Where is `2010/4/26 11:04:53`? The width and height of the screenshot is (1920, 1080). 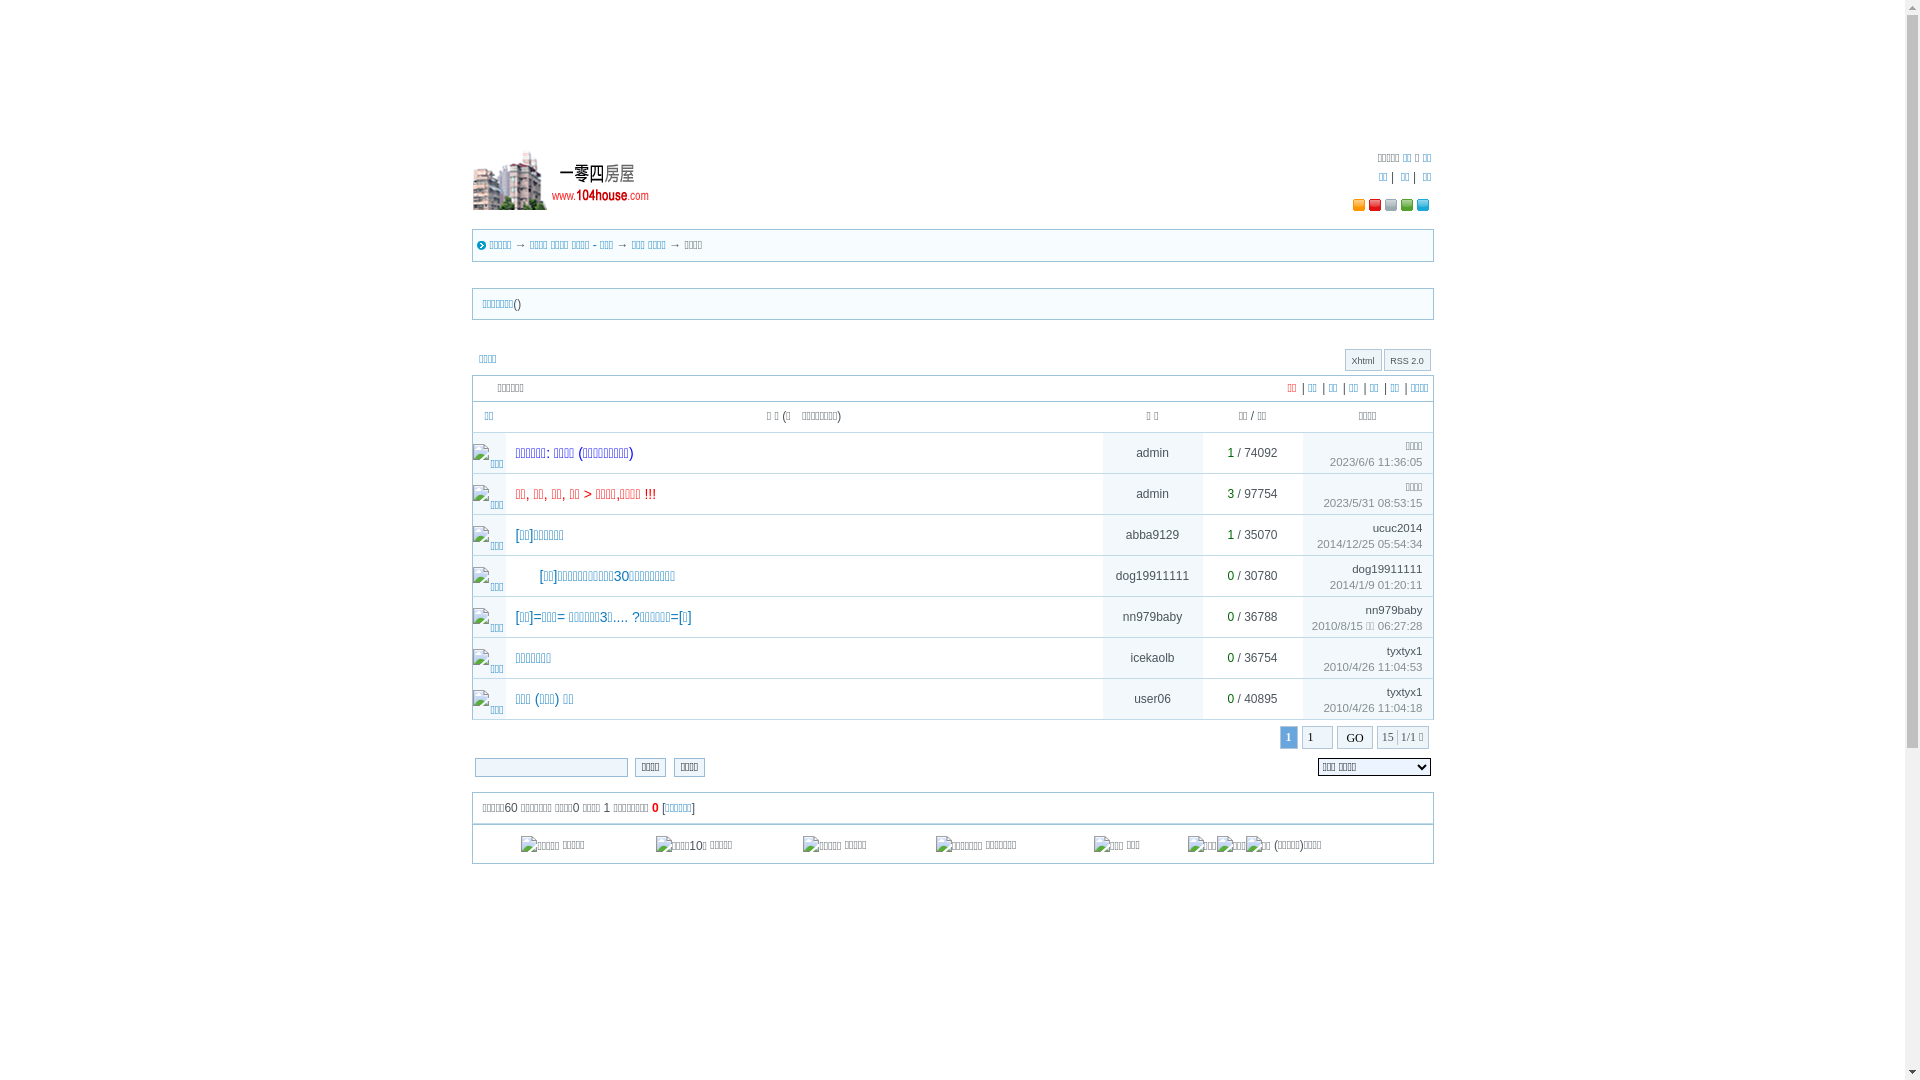
2010/4/26 11:04:53 is located at coordinates (1372, 667).